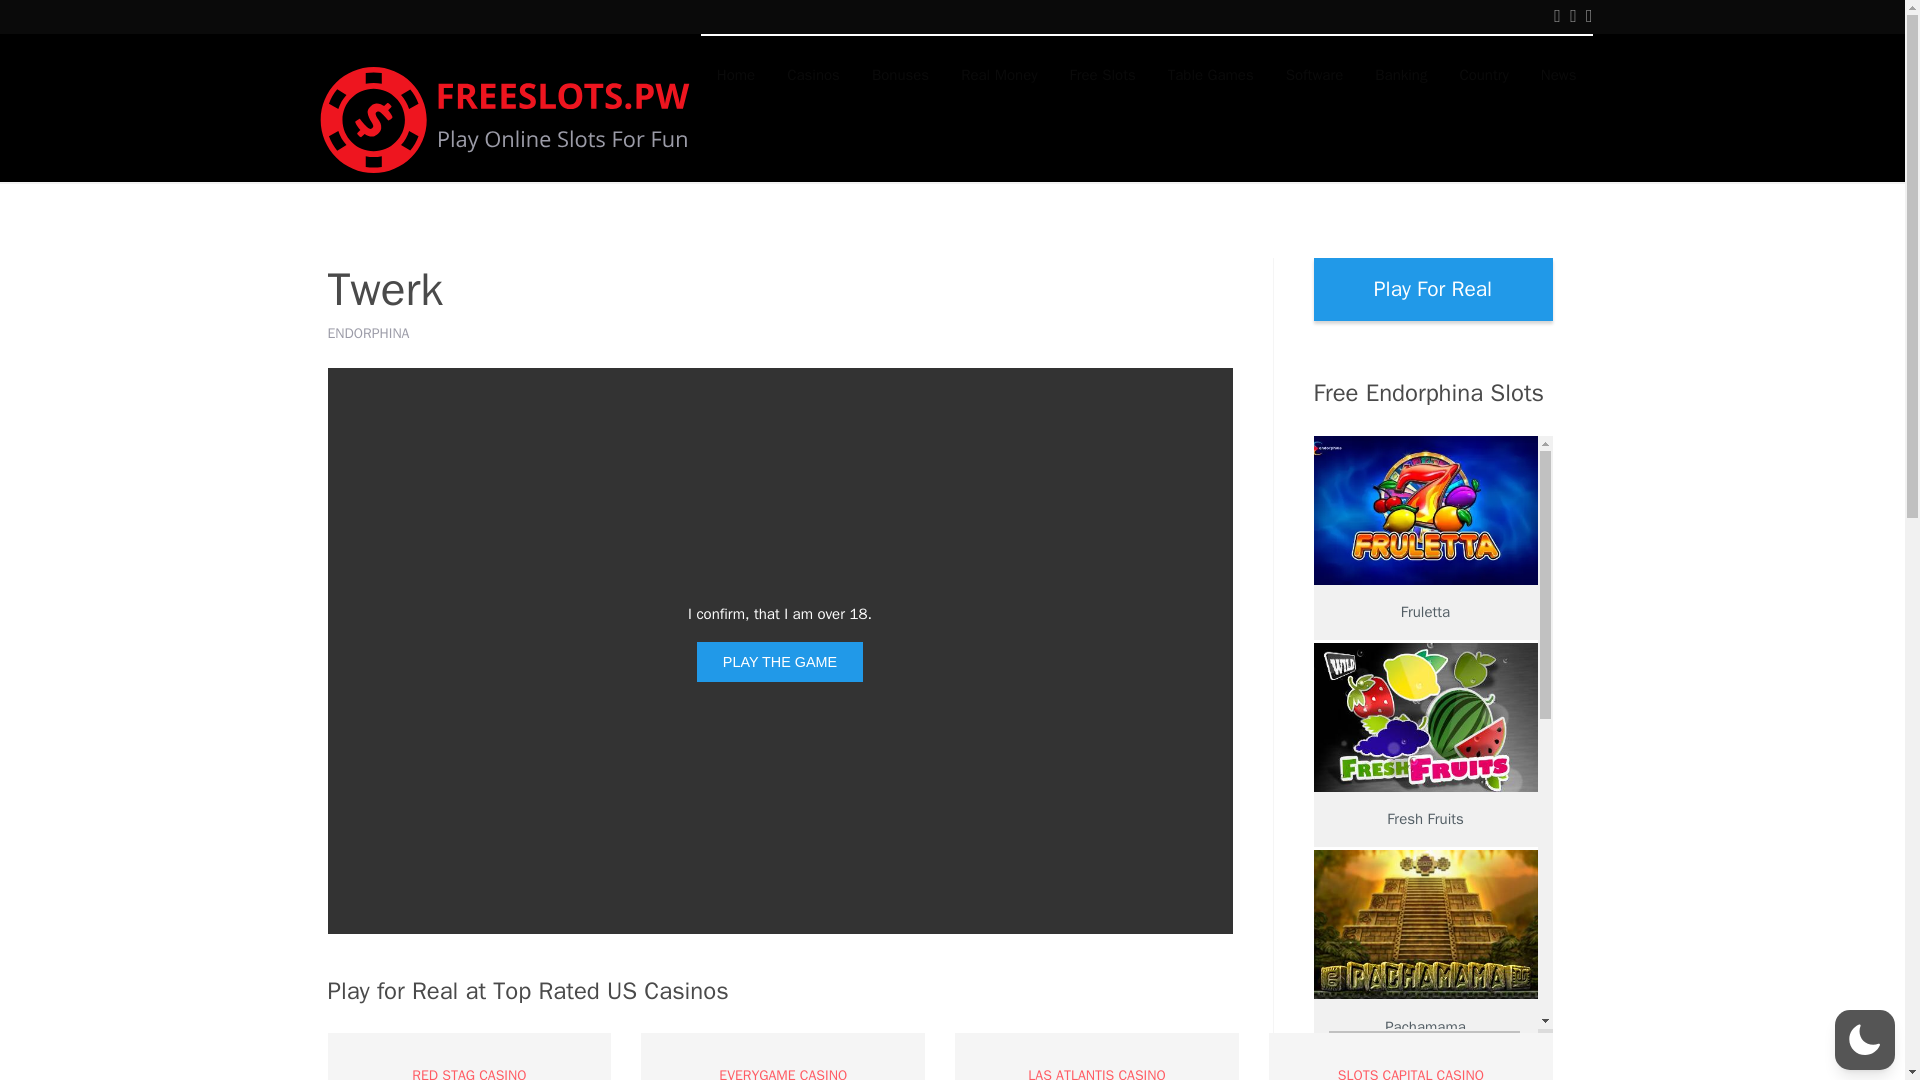  What do you see at coordinates (900, 74) in the screenshot?
I see `Bonuses` at bounding box center [900, 74].